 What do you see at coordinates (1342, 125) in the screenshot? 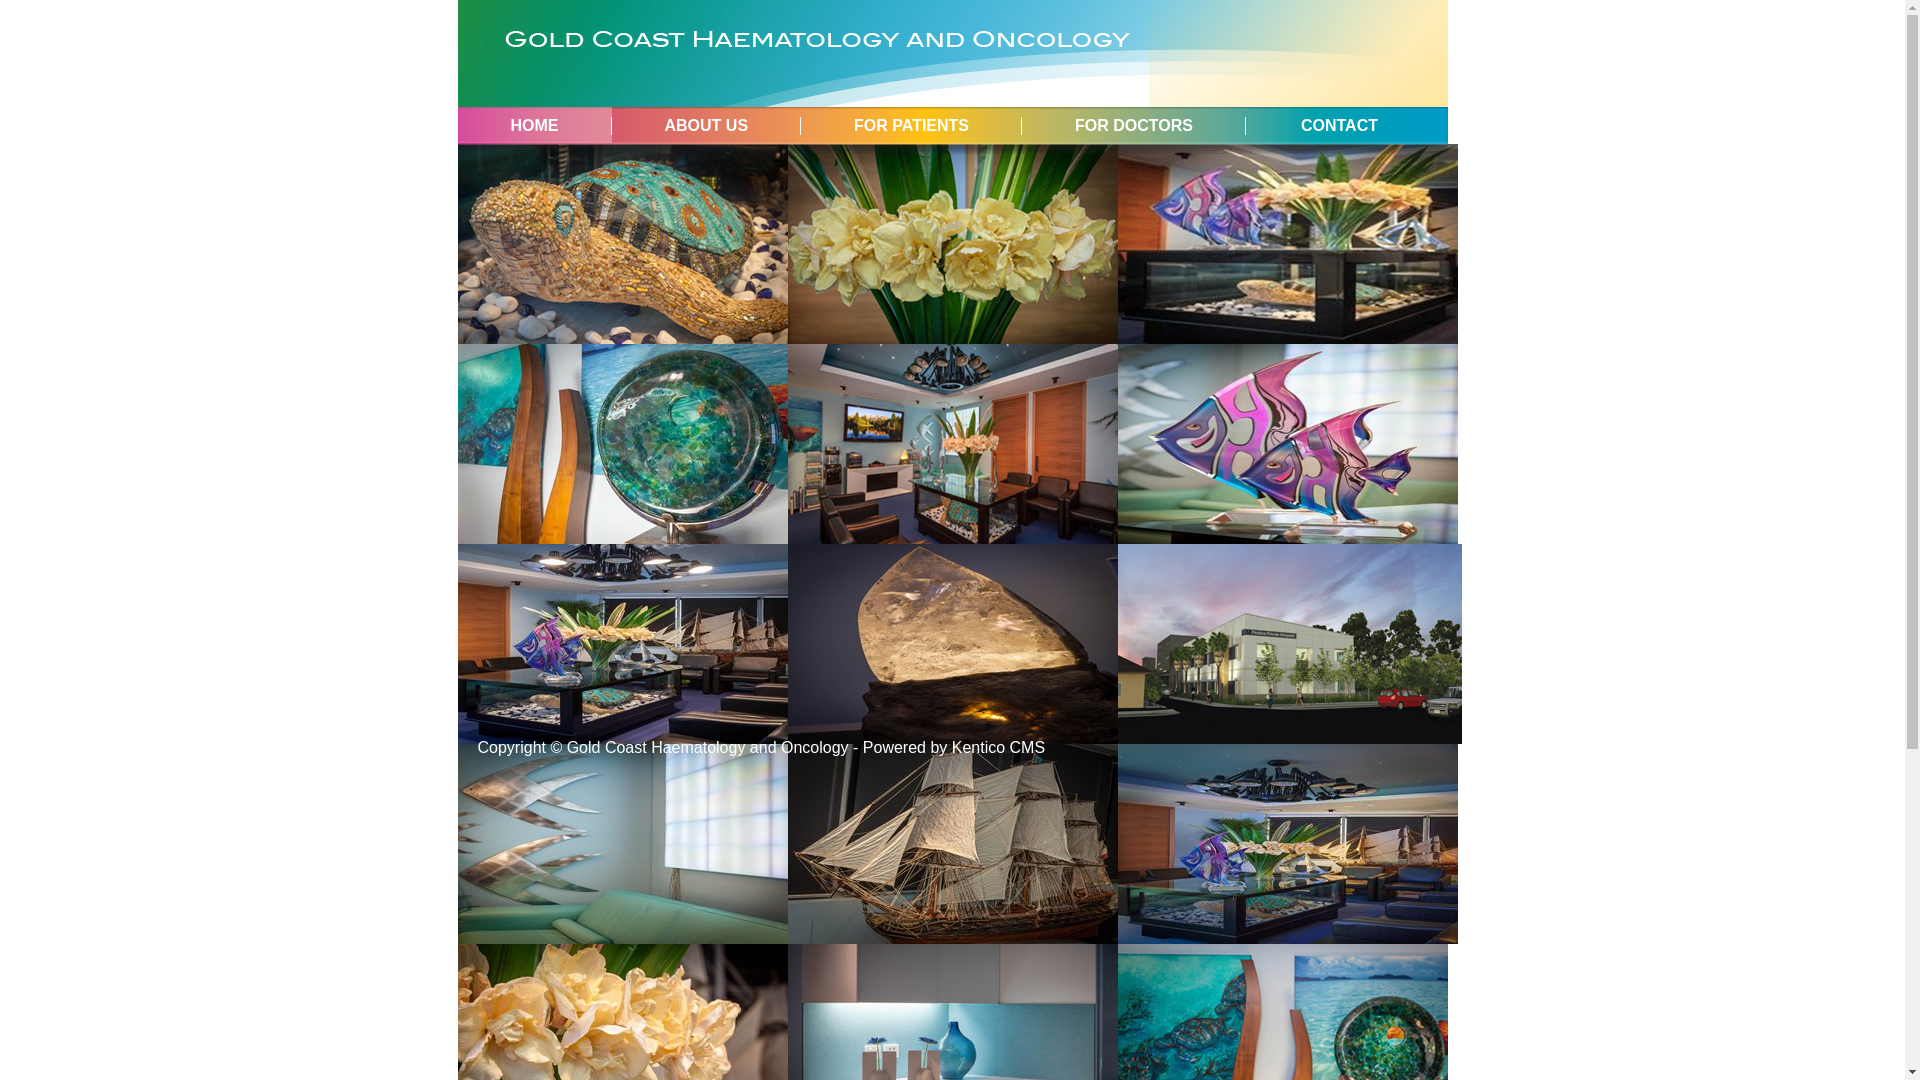
I see `CONTACT` at bounding box center [1342, 125].